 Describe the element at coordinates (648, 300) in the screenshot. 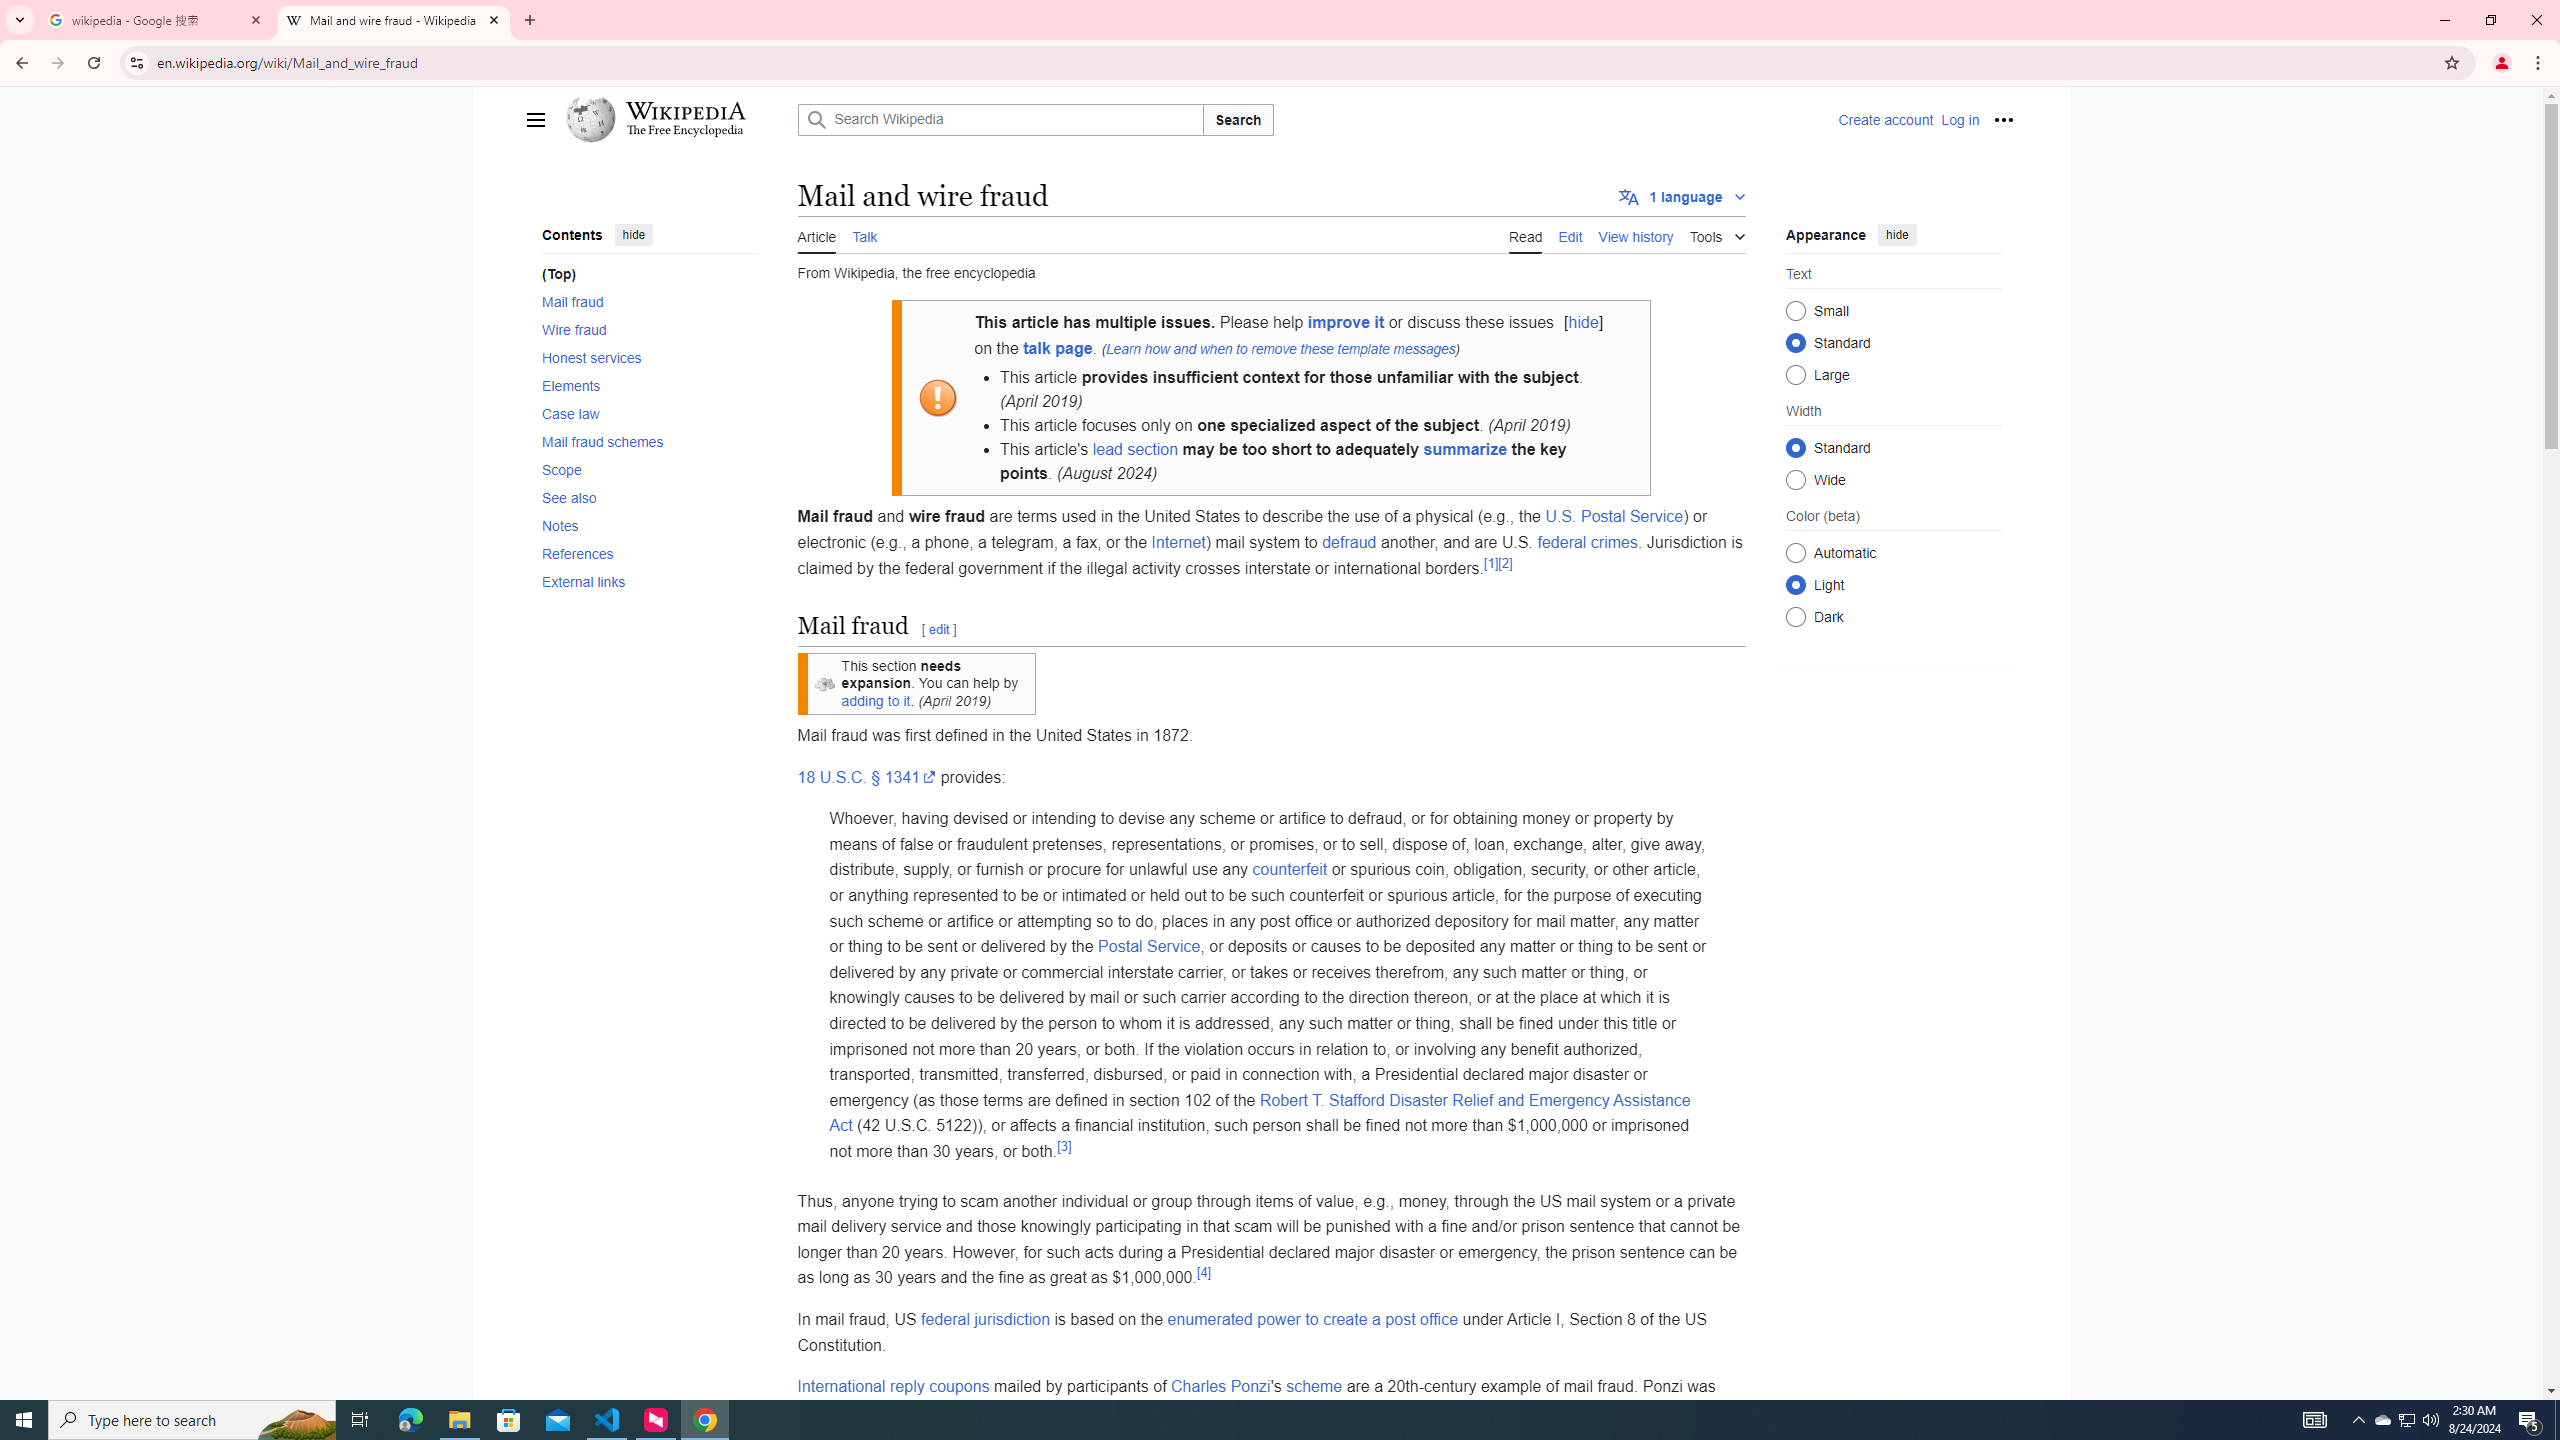

I see `Mail fraud` at that location.